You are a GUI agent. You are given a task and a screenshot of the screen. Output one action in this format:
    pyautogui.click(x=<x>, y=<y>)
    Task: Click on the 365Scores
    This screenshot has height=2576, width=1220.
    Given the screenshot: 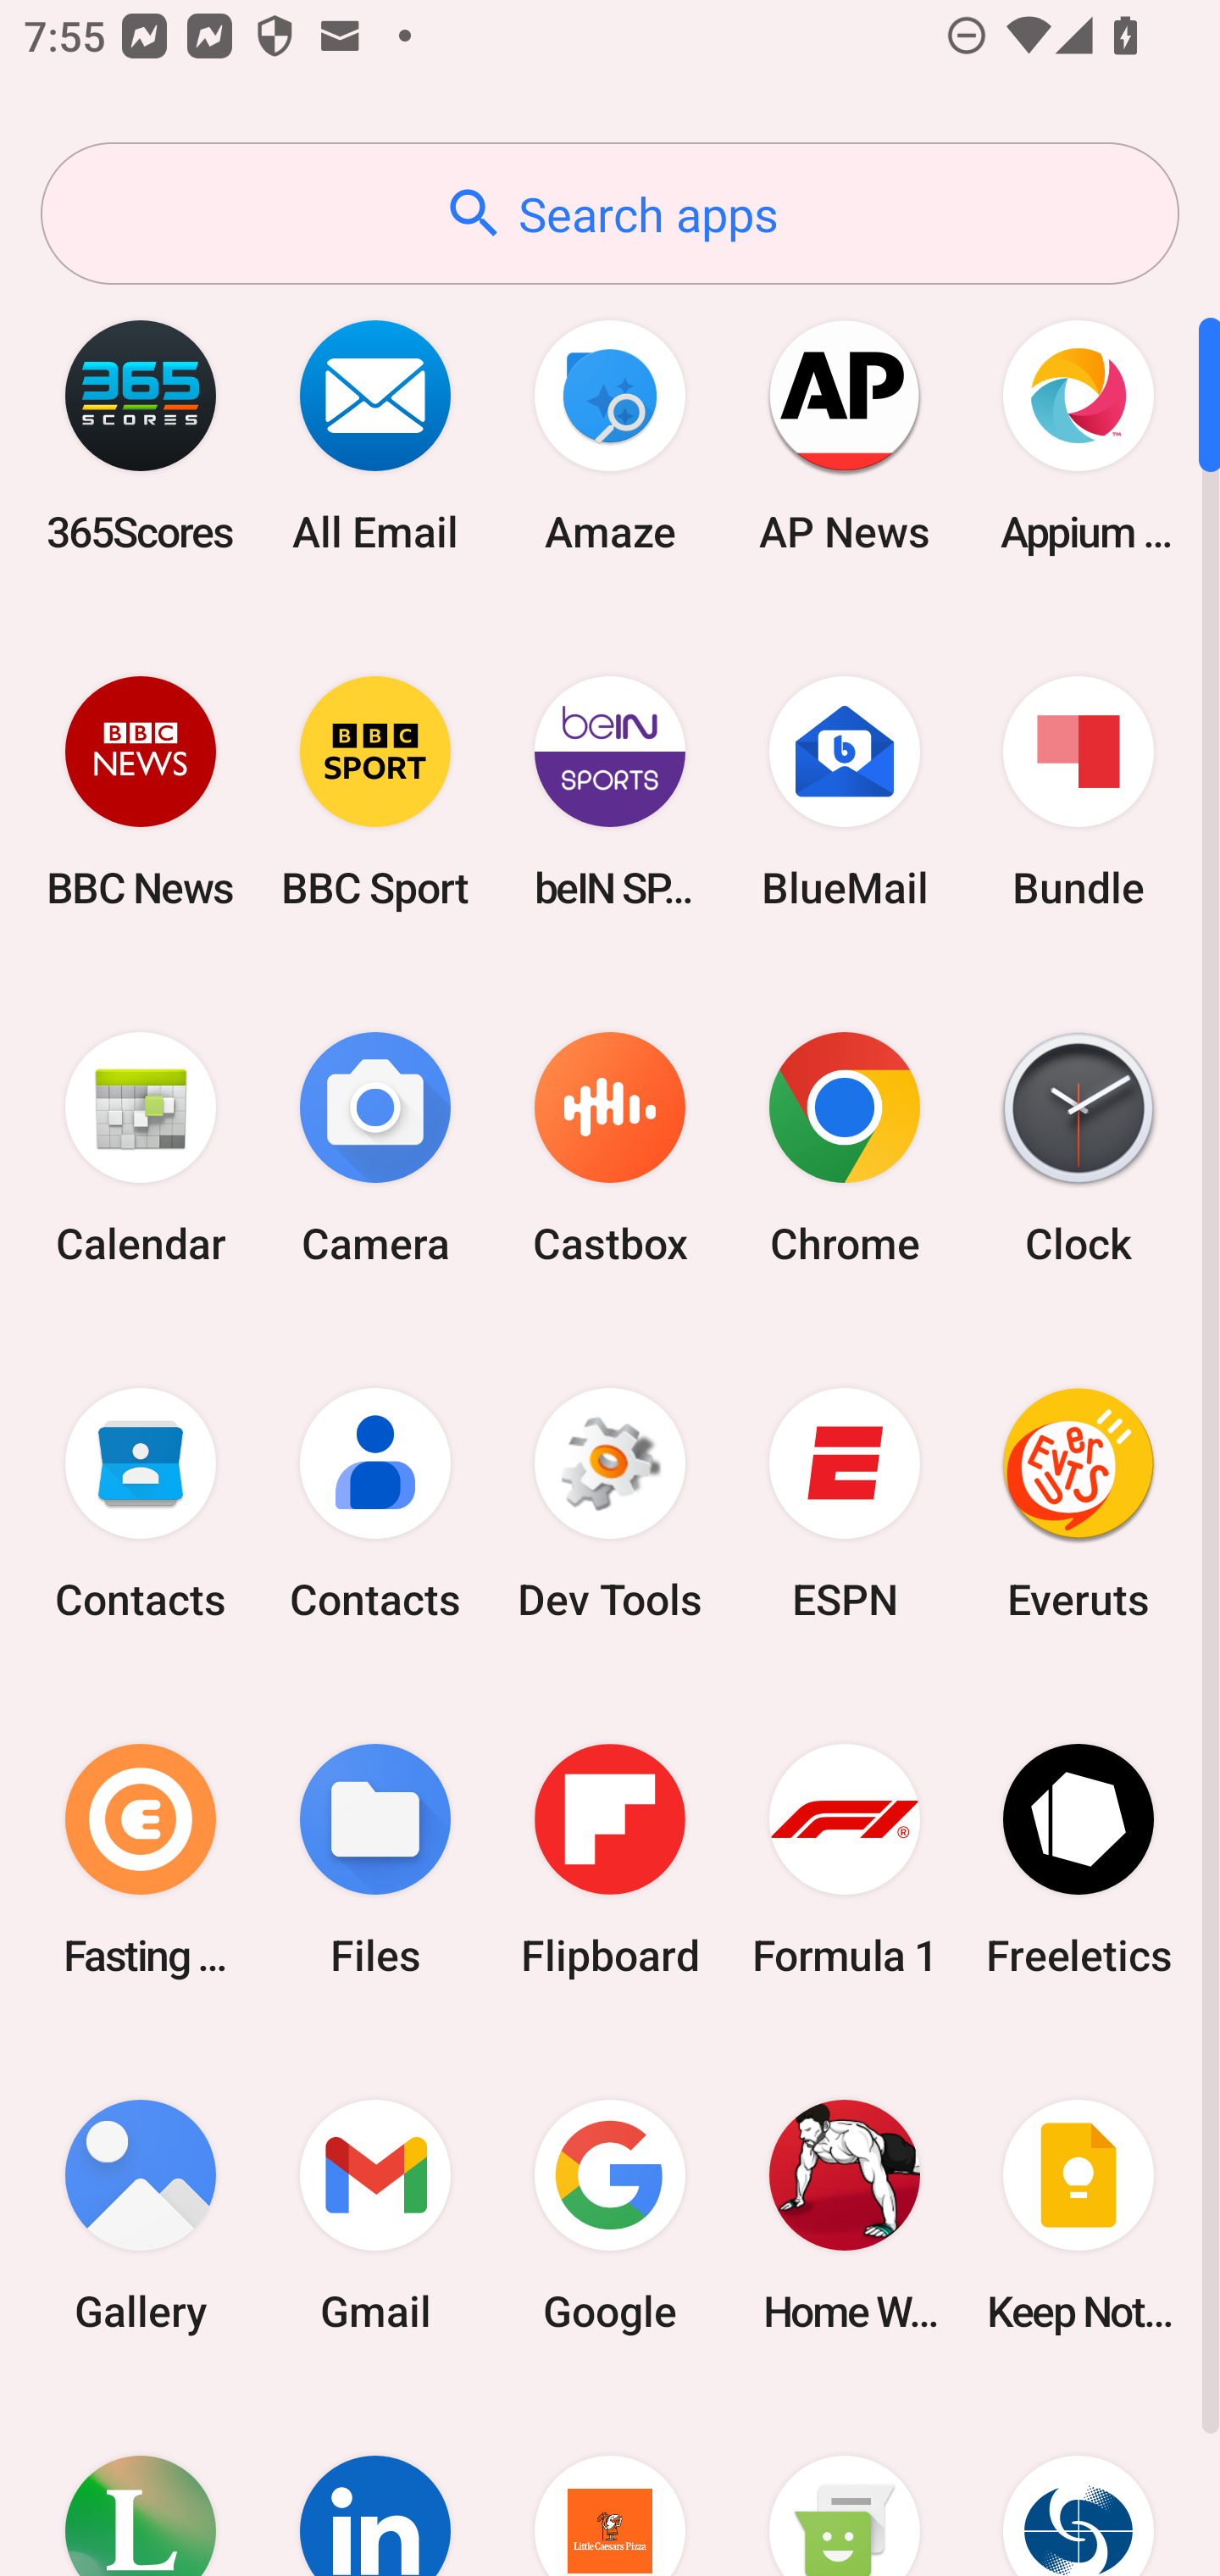 What is the action you would take?
    pyautogui.click(x=141, y=436)
    